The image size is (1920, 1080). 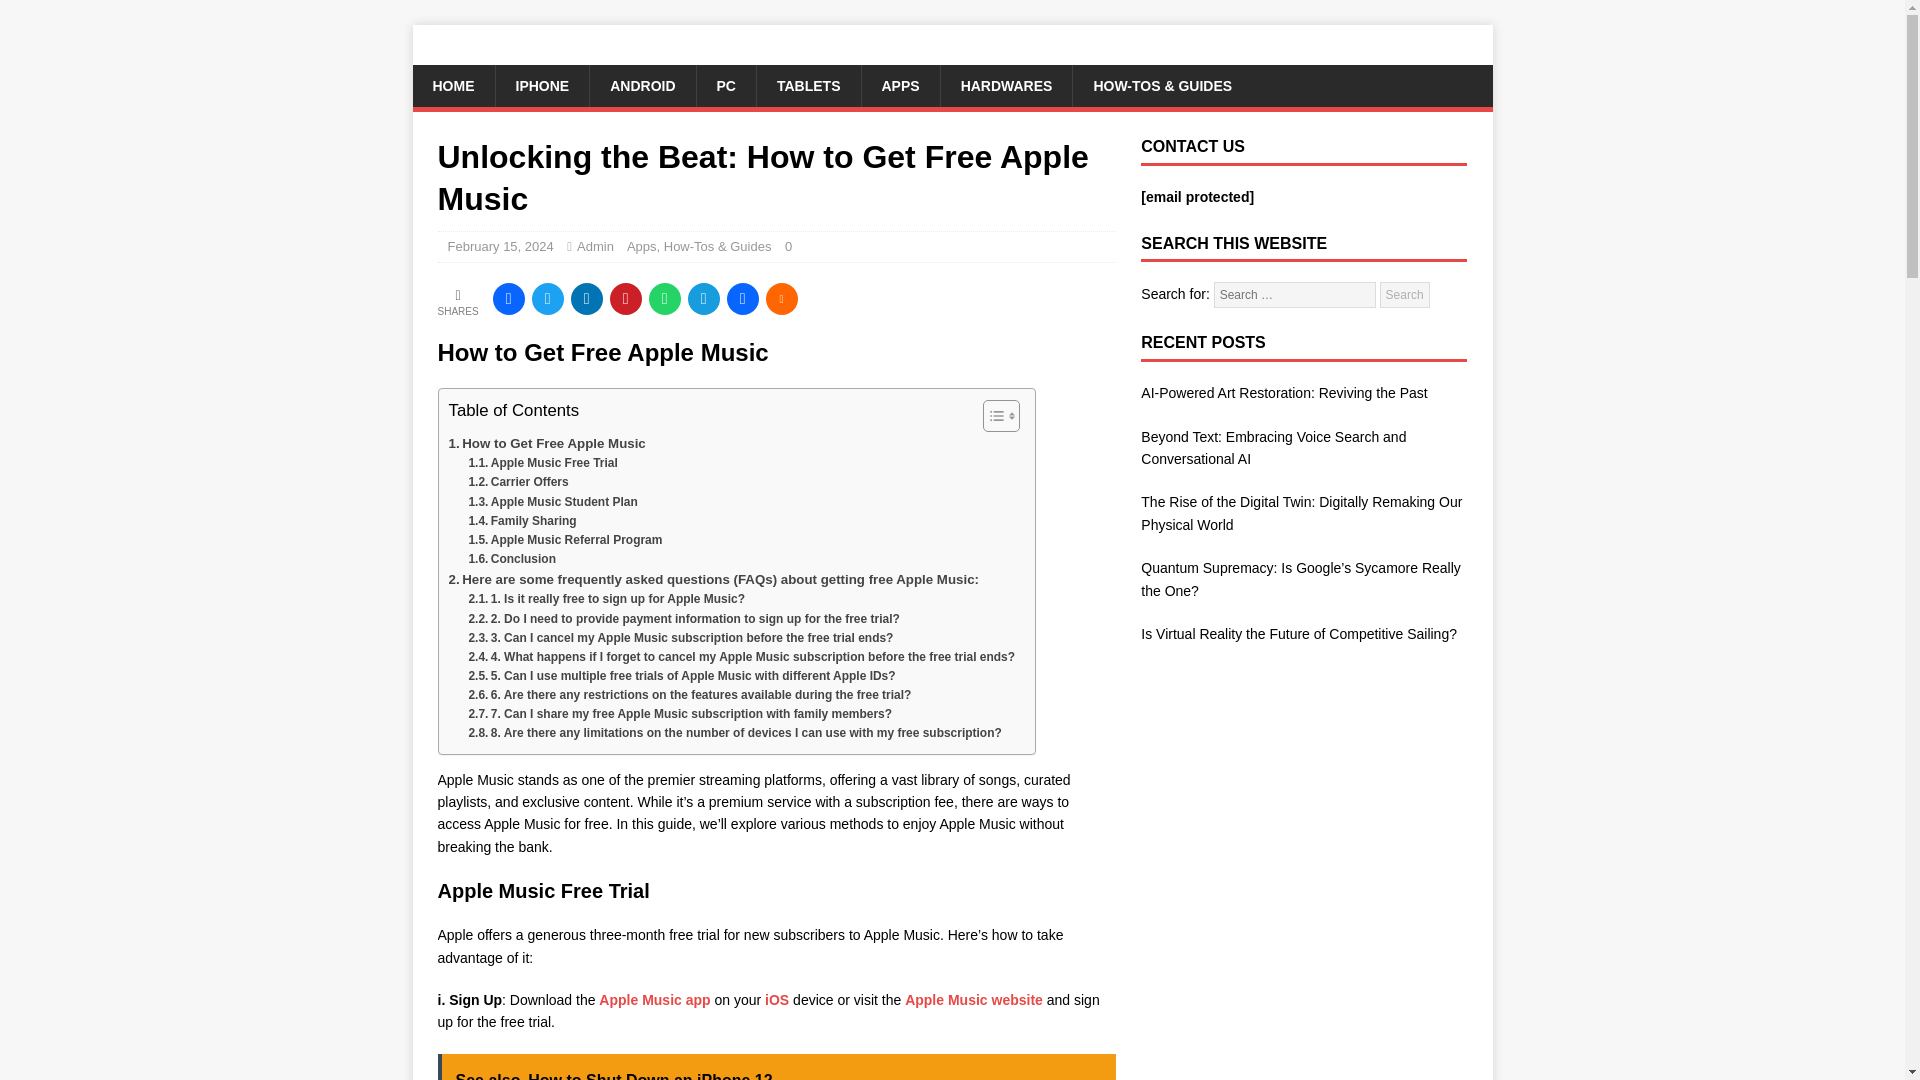 I want to click on Apple Music Free Trial, so click(x=542, y=463).